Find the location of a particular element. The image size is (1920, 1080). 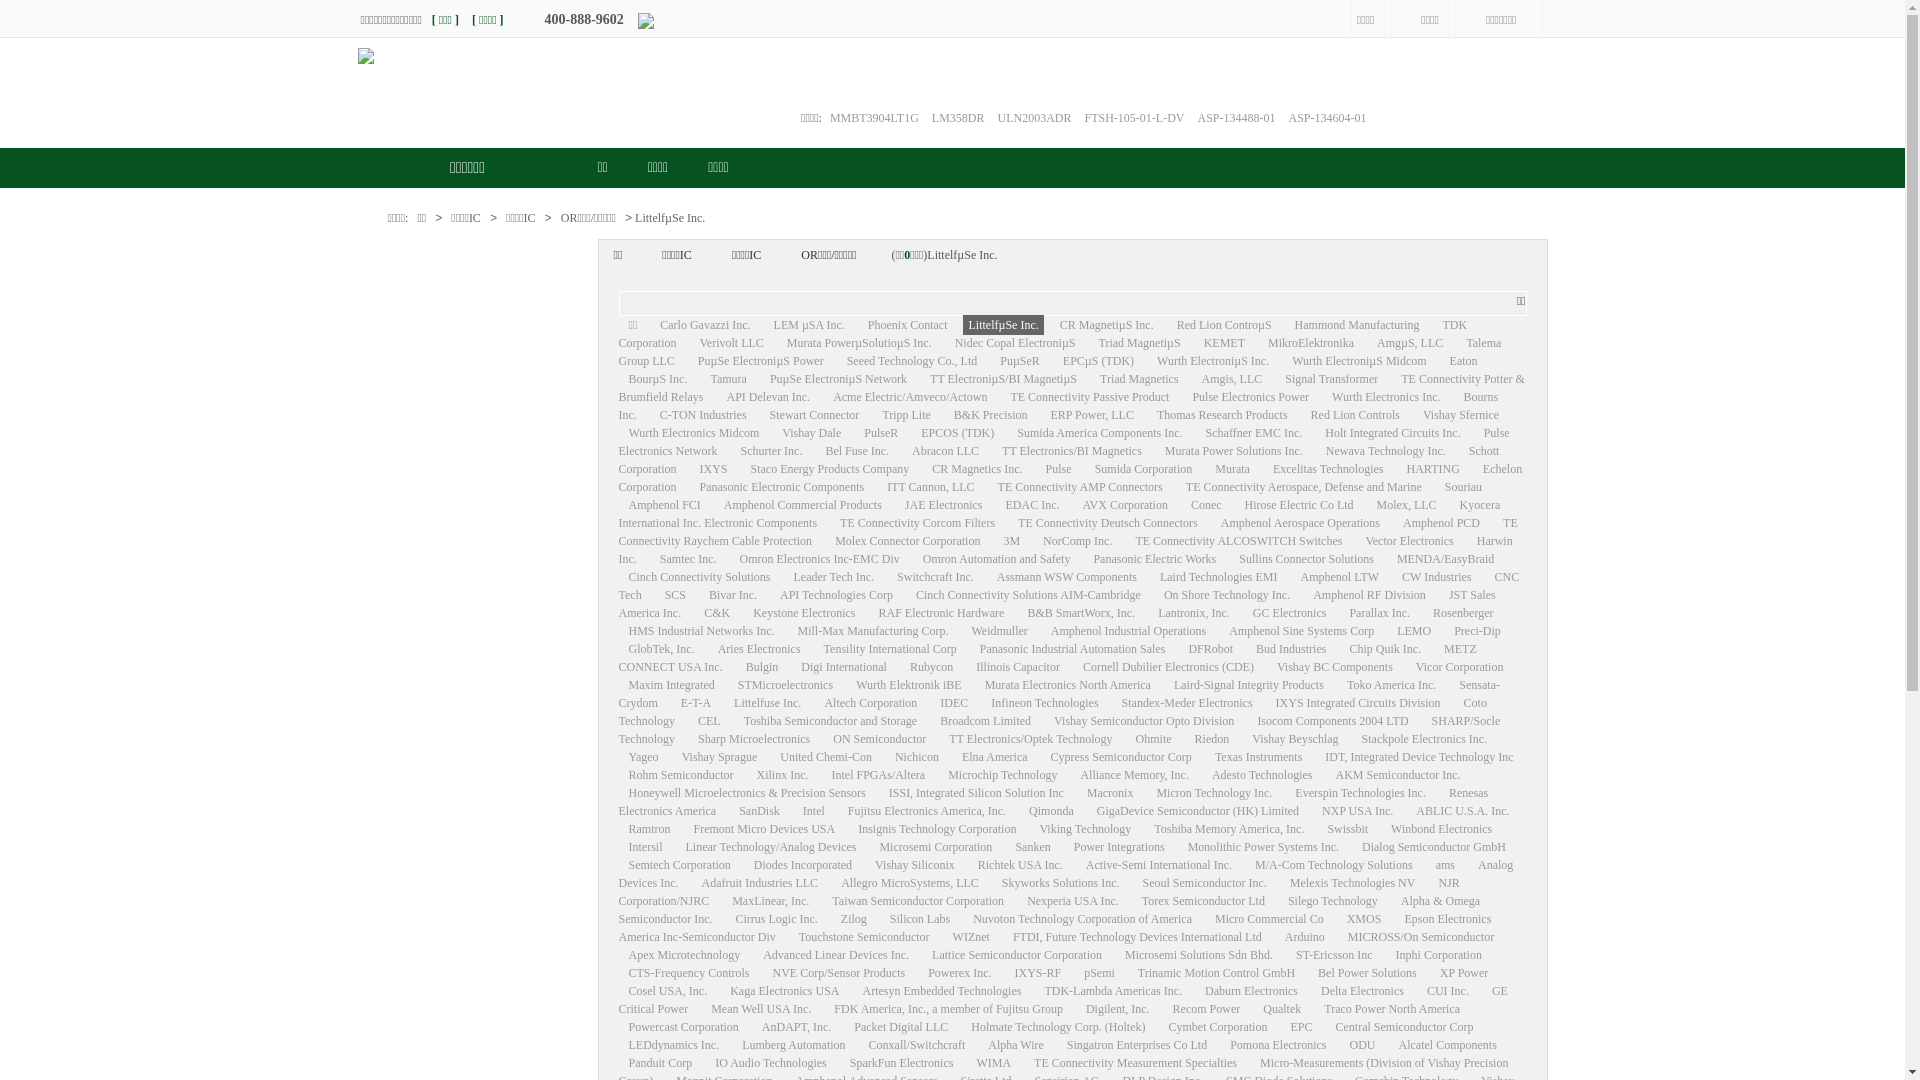

Swissbit is located at coordinates (1348, 829).